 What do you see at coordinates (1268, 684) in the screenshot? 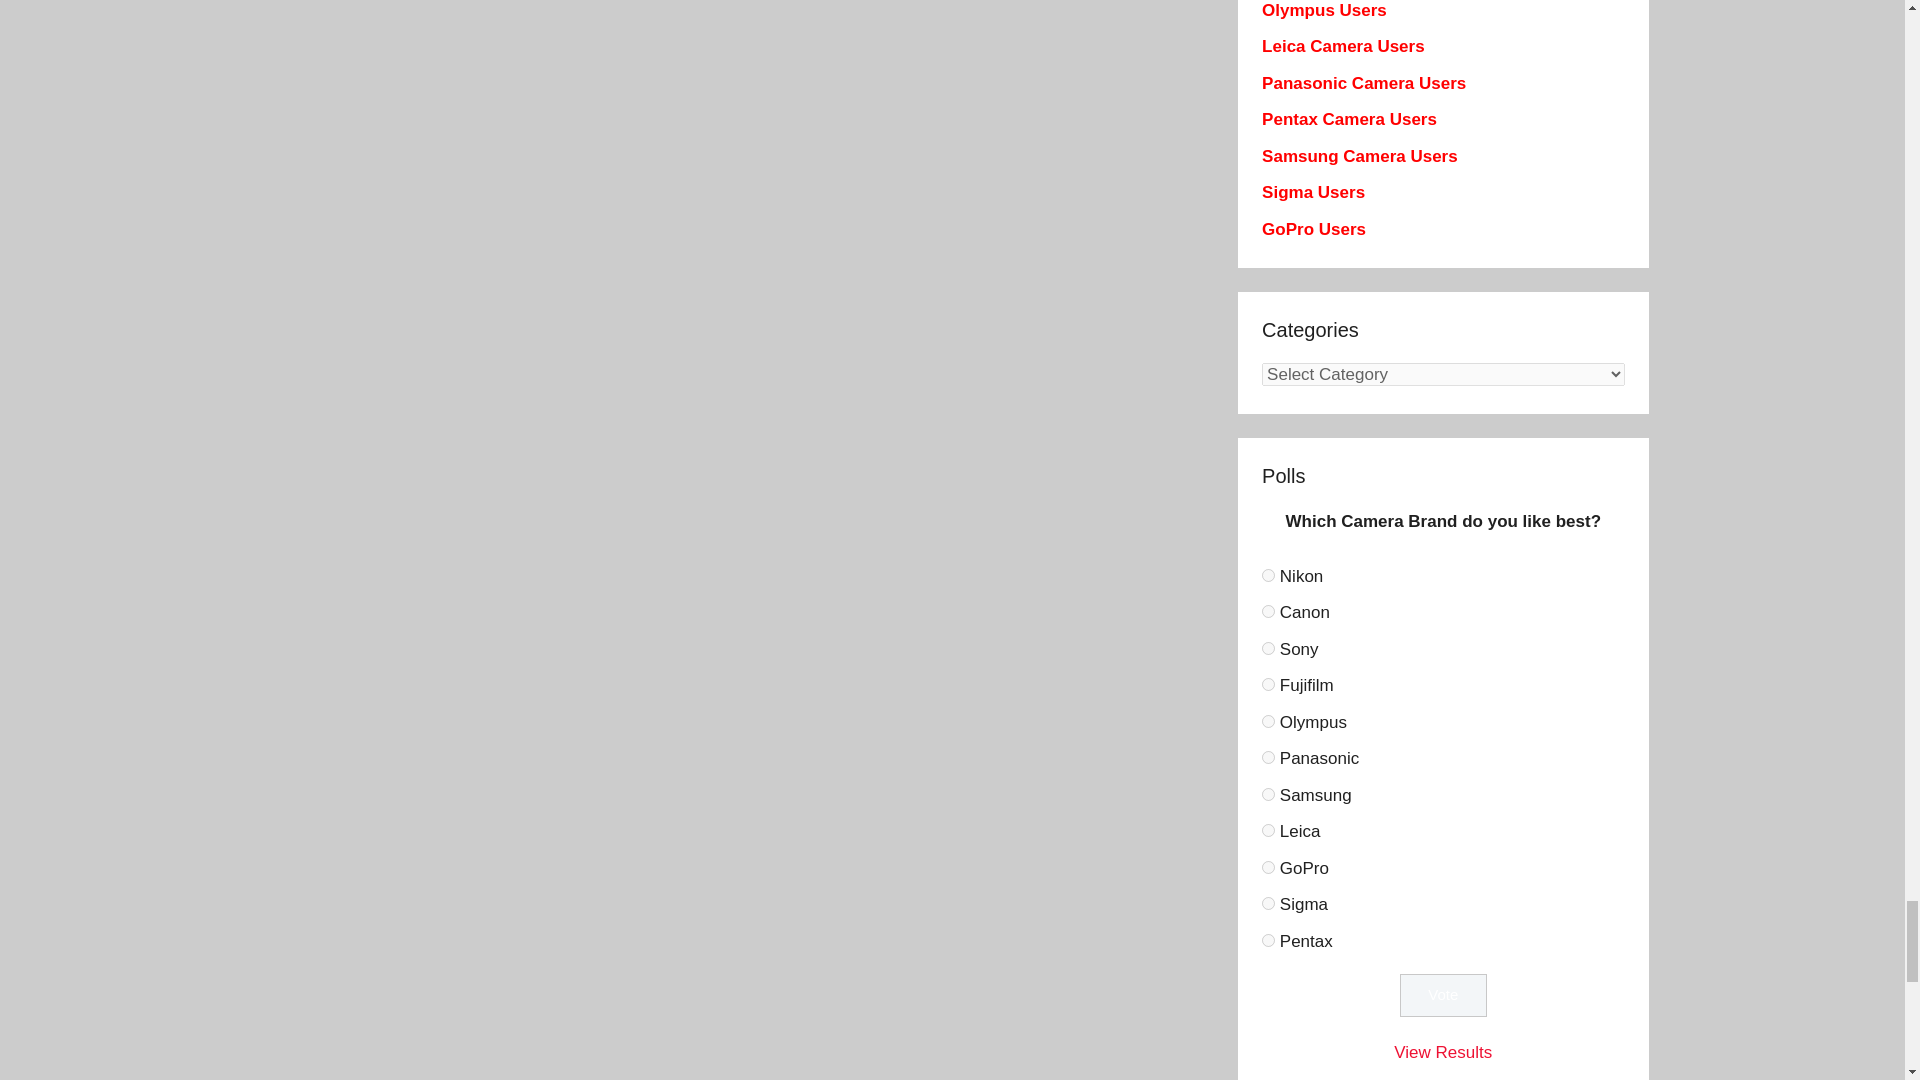
I see `9` at bounding box center [1268, 684].